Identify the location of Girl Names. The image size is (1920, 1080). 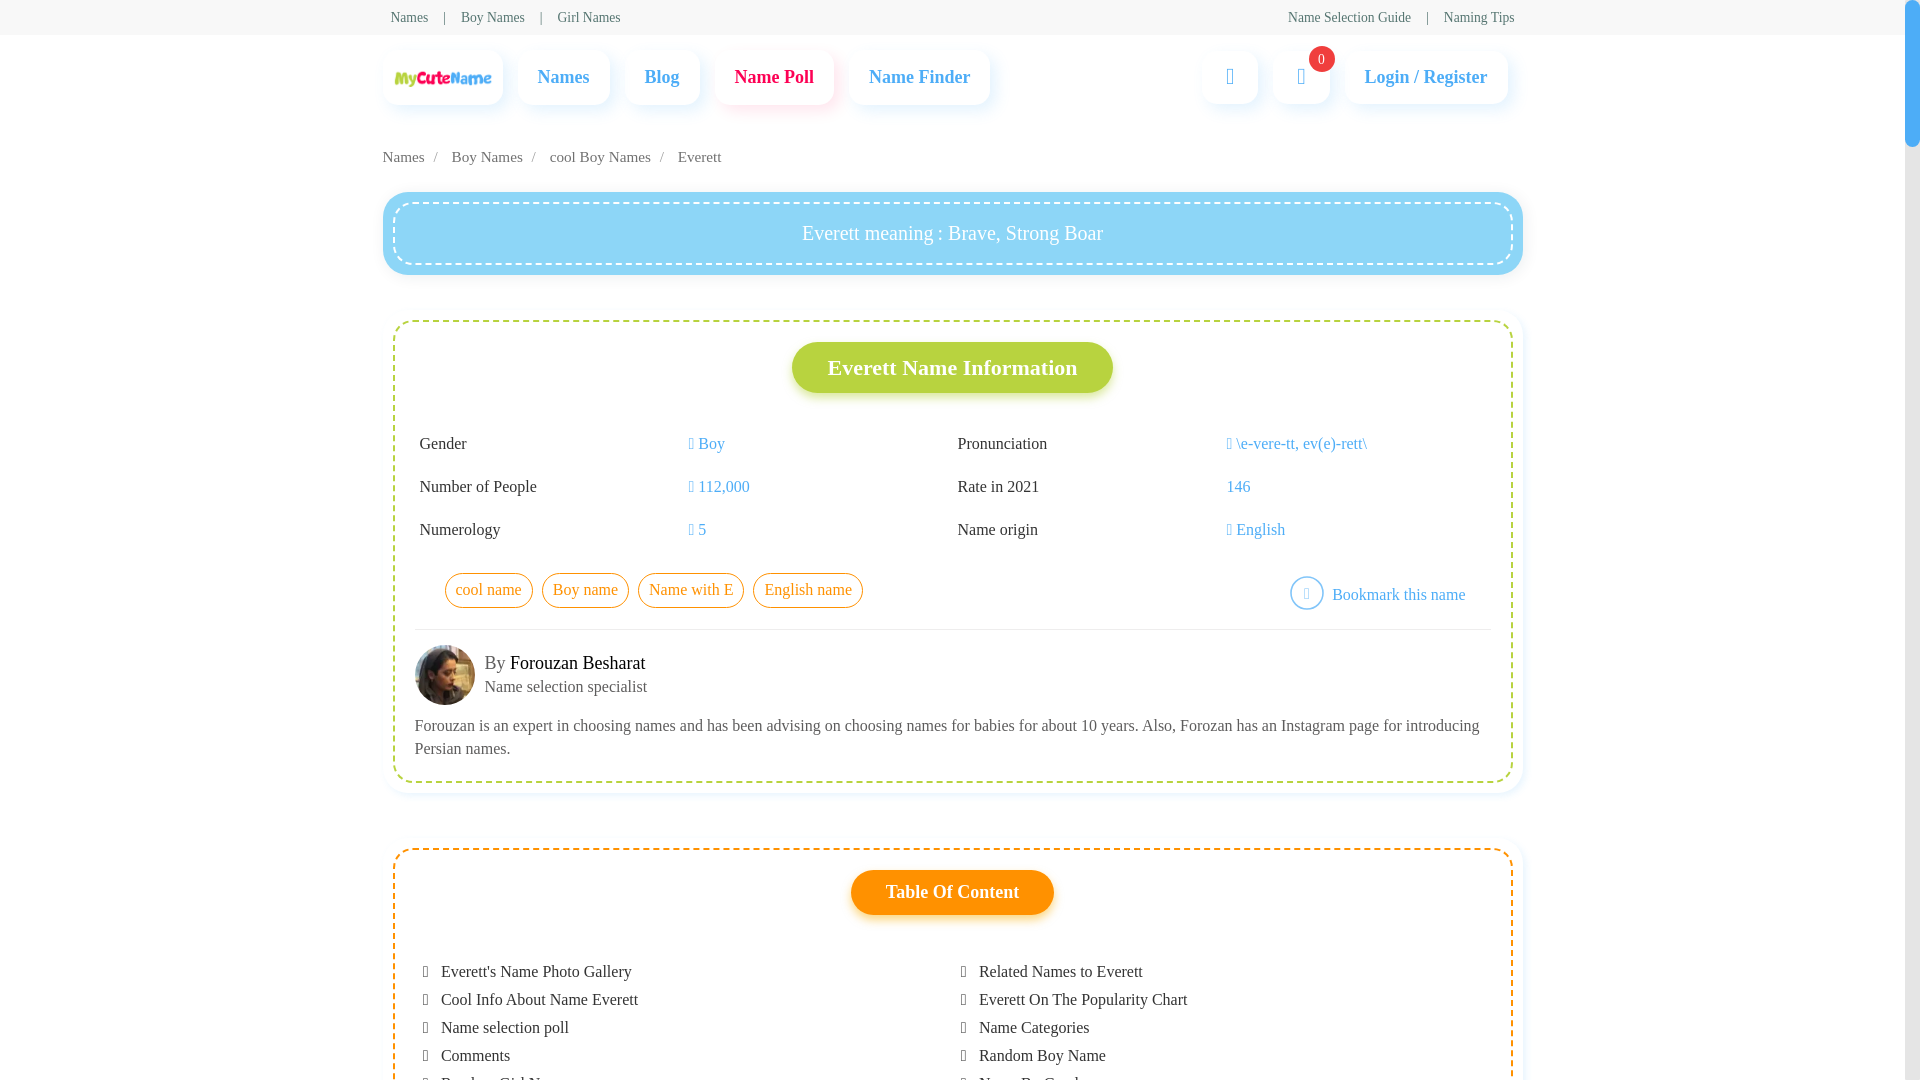
(589, 17).